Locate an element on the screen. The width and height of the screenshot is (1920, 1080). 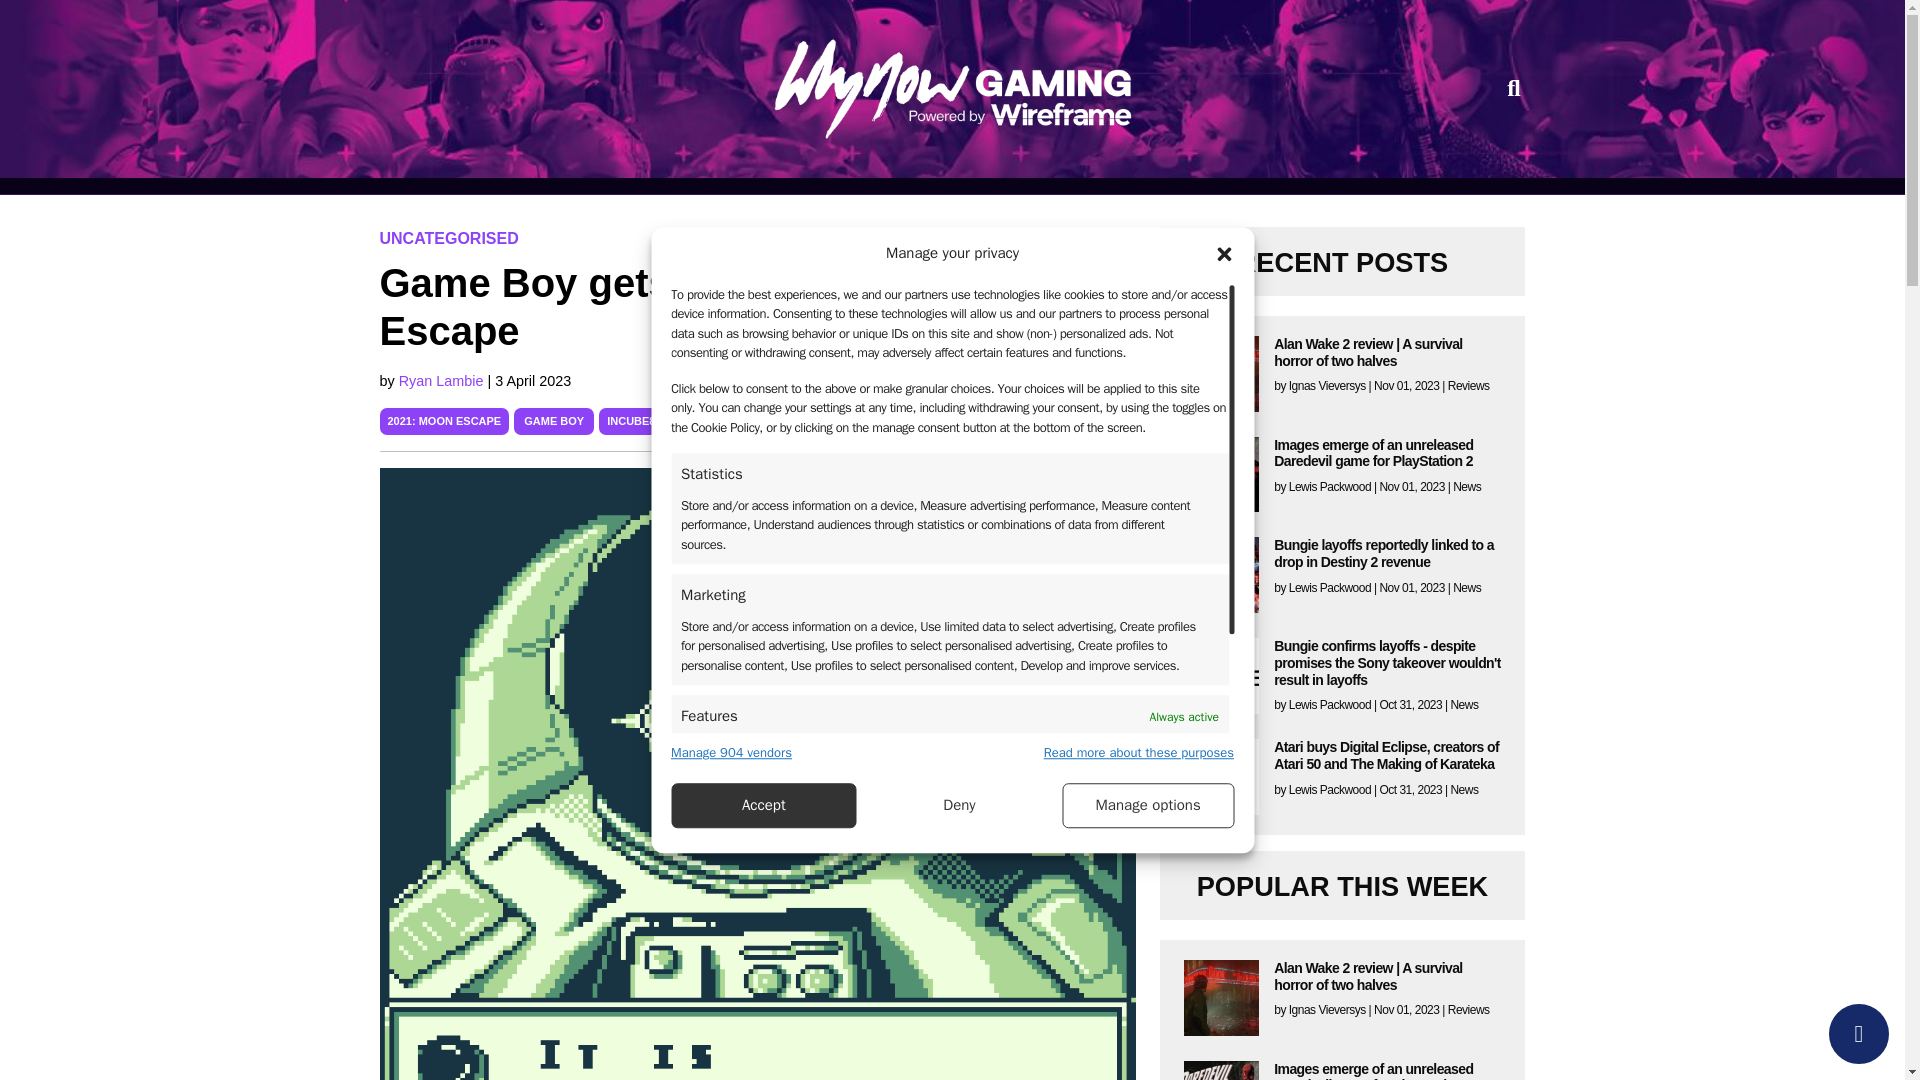
Reviews is located at coordinates (1468, 386).